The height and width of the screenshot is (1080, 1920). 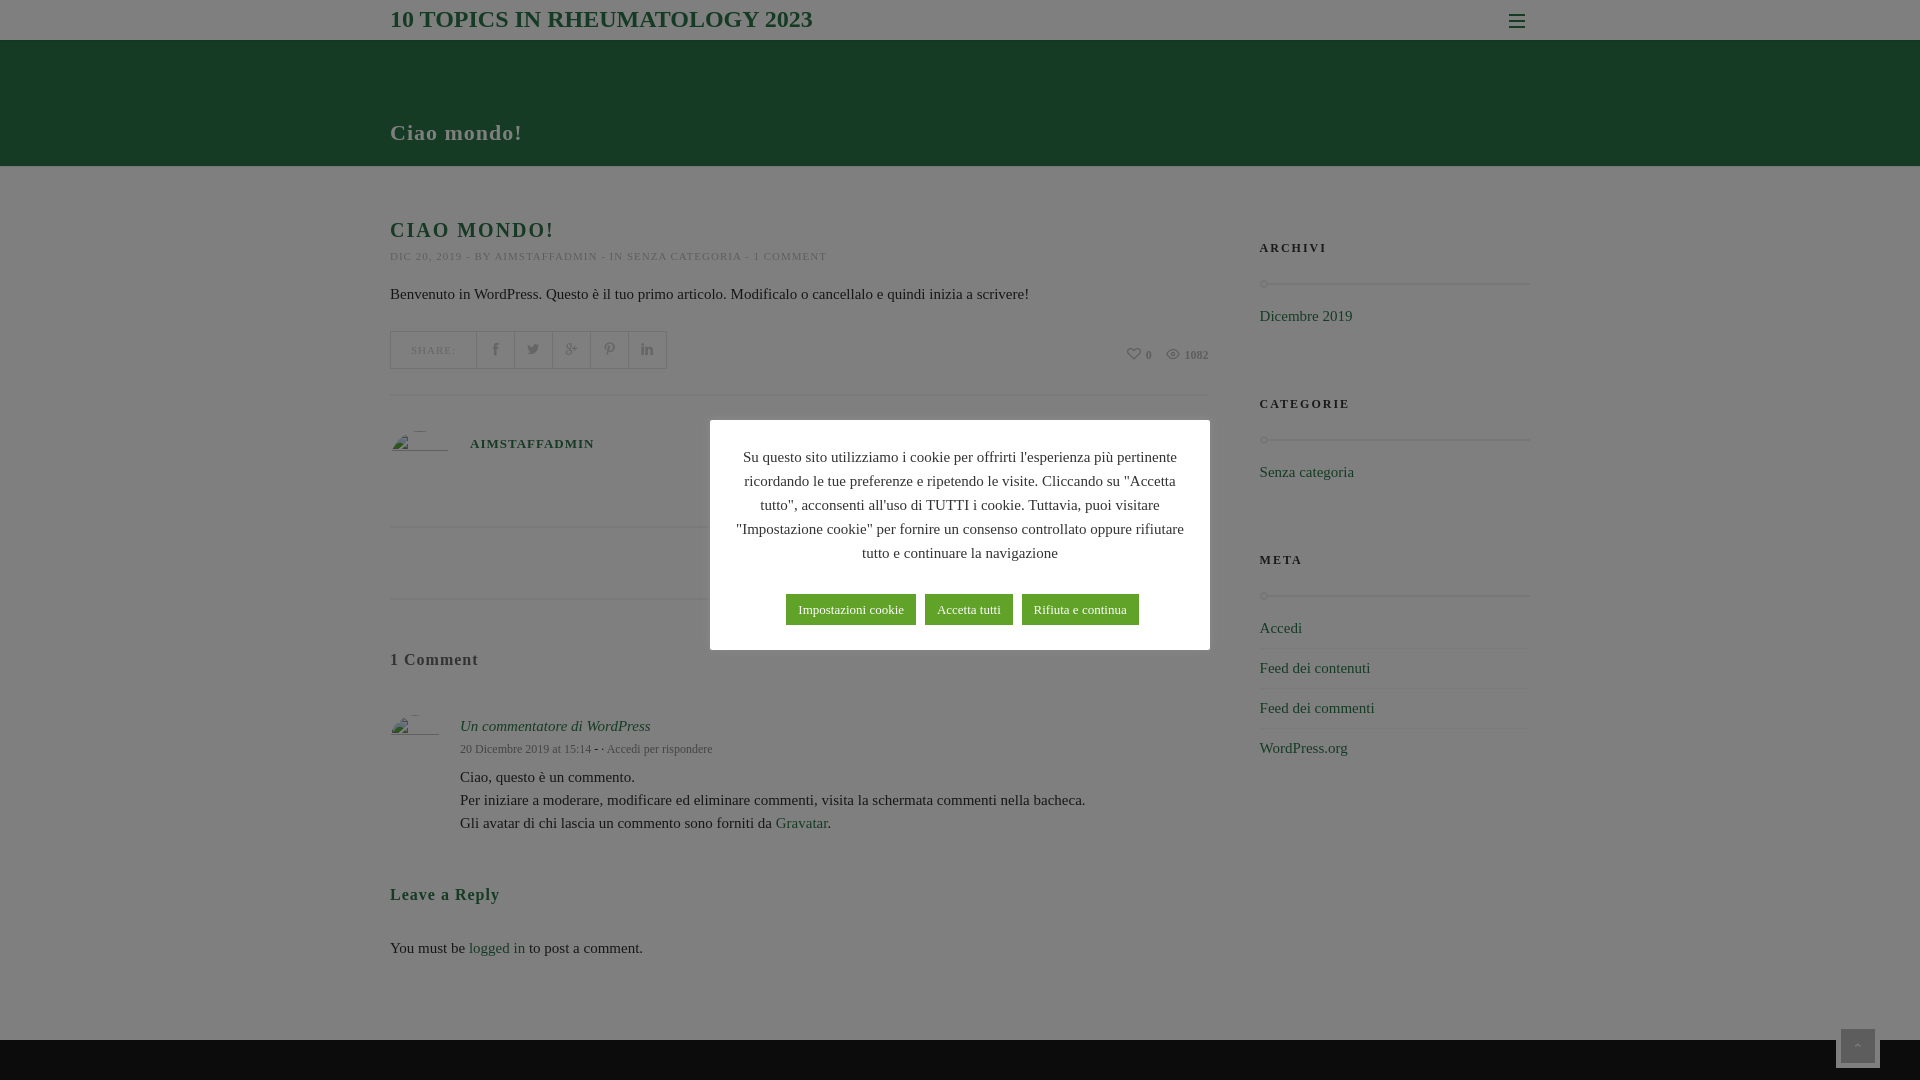 What do you see at coordinates (1304, 748) in the screenshot?
I see `WordPress.org` at bounding box center [1304, 748].